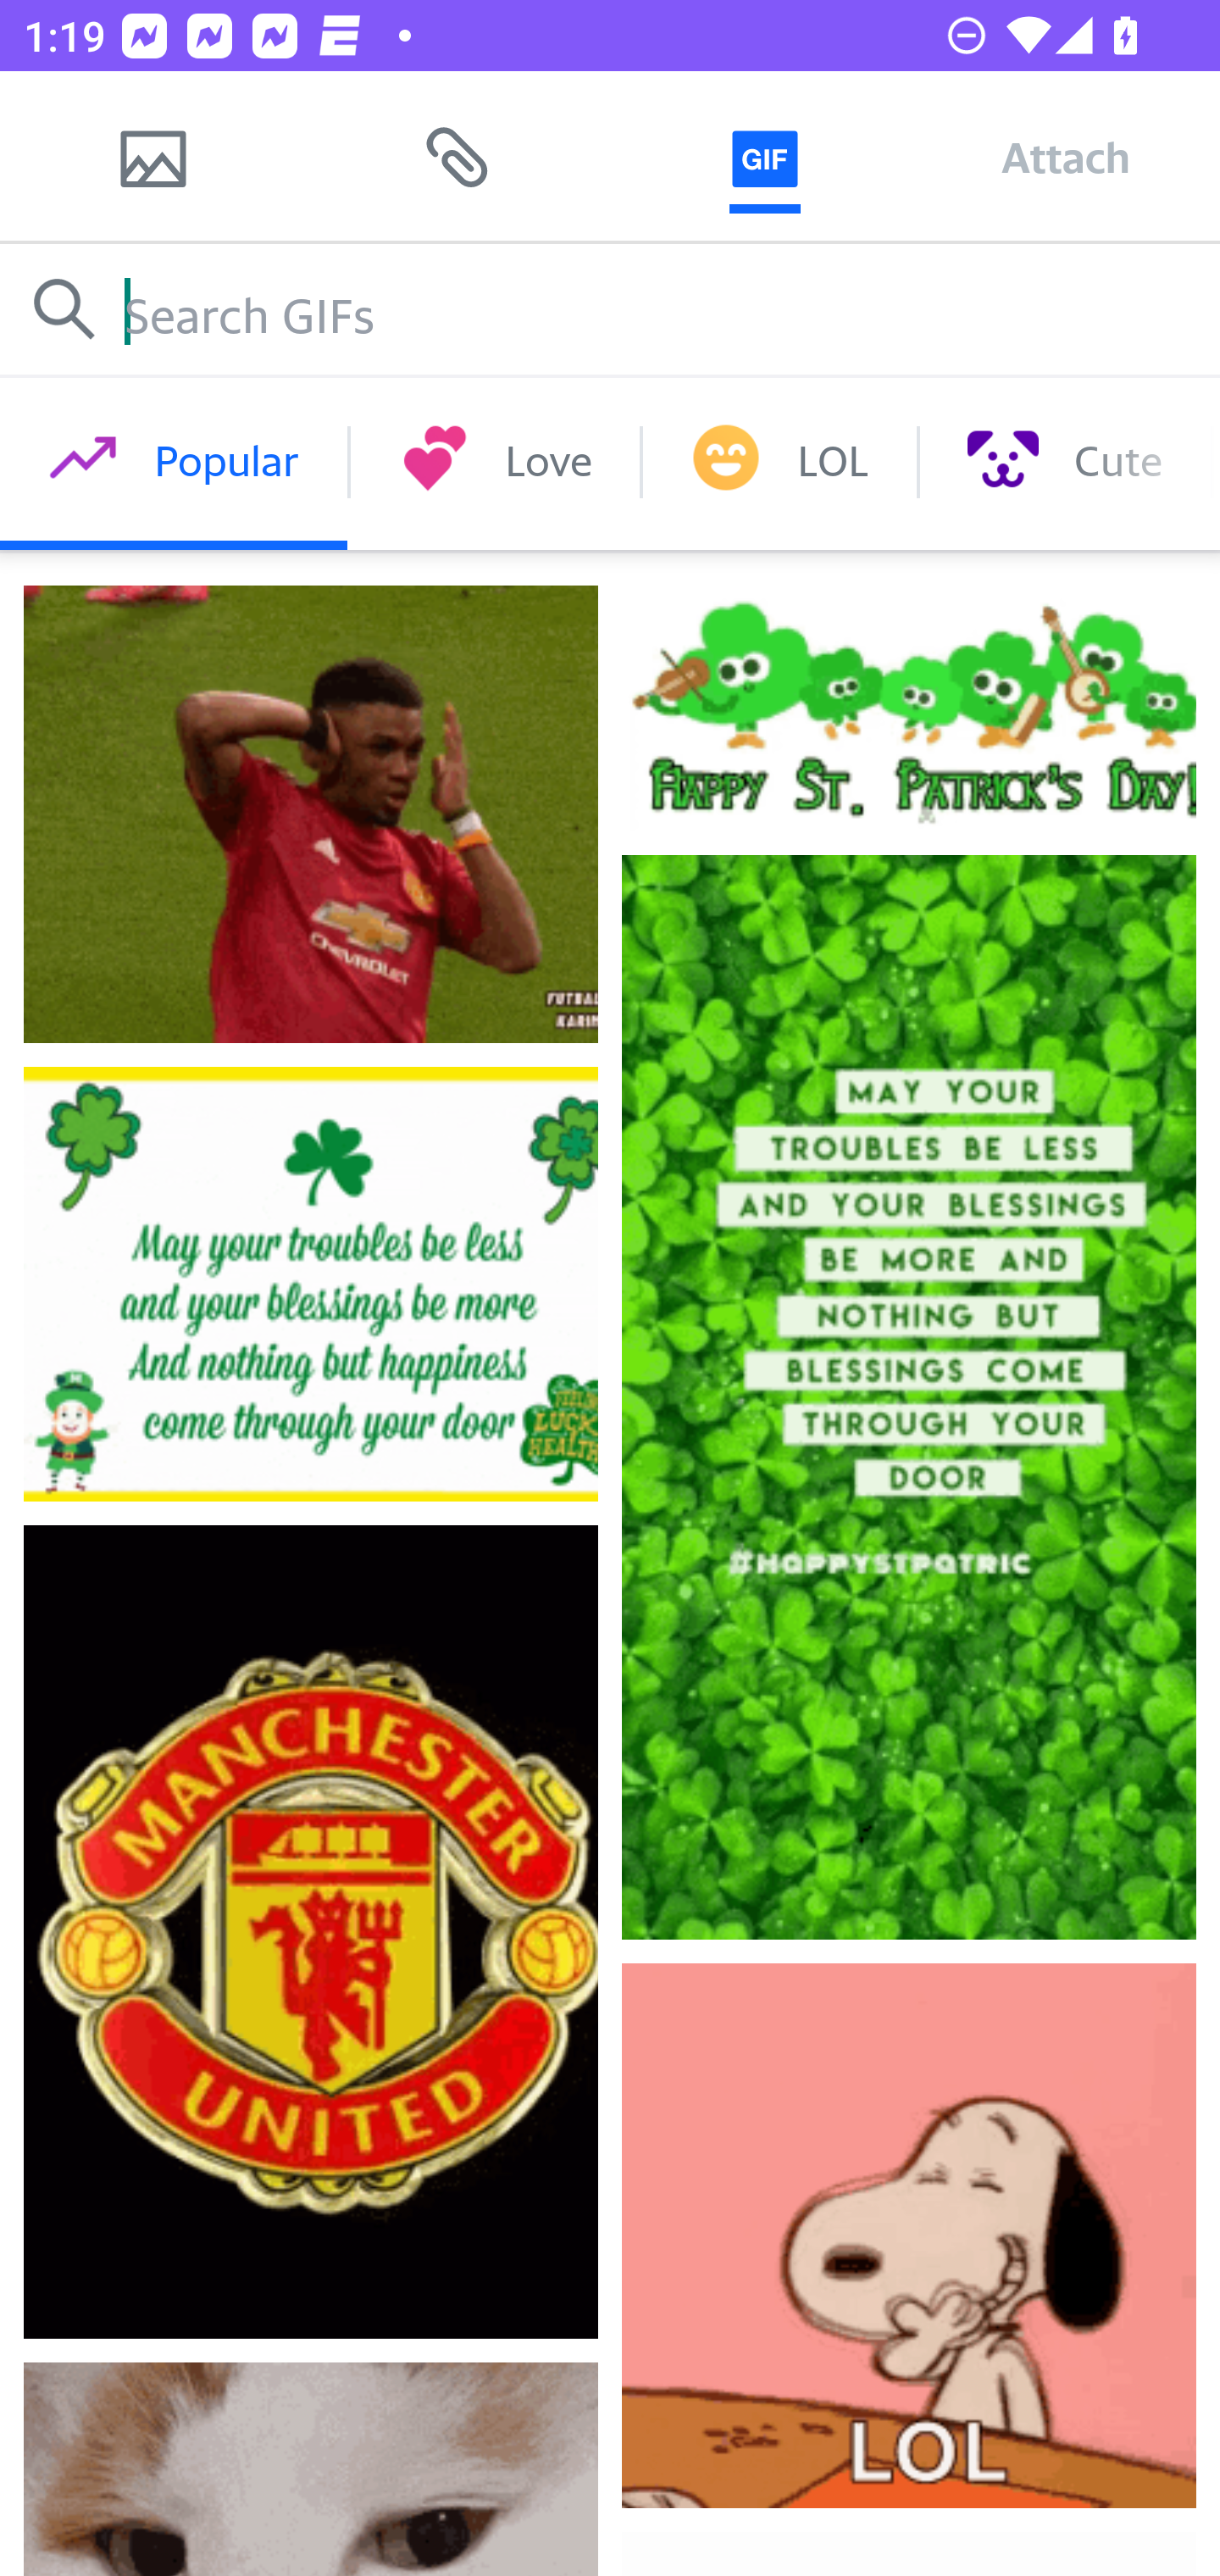 The height and width of the screenshot is (2576, 1220). What do you see at coordinates (495, 461) in the screenshot?
I see `Love` at bounding box center [495, 461].